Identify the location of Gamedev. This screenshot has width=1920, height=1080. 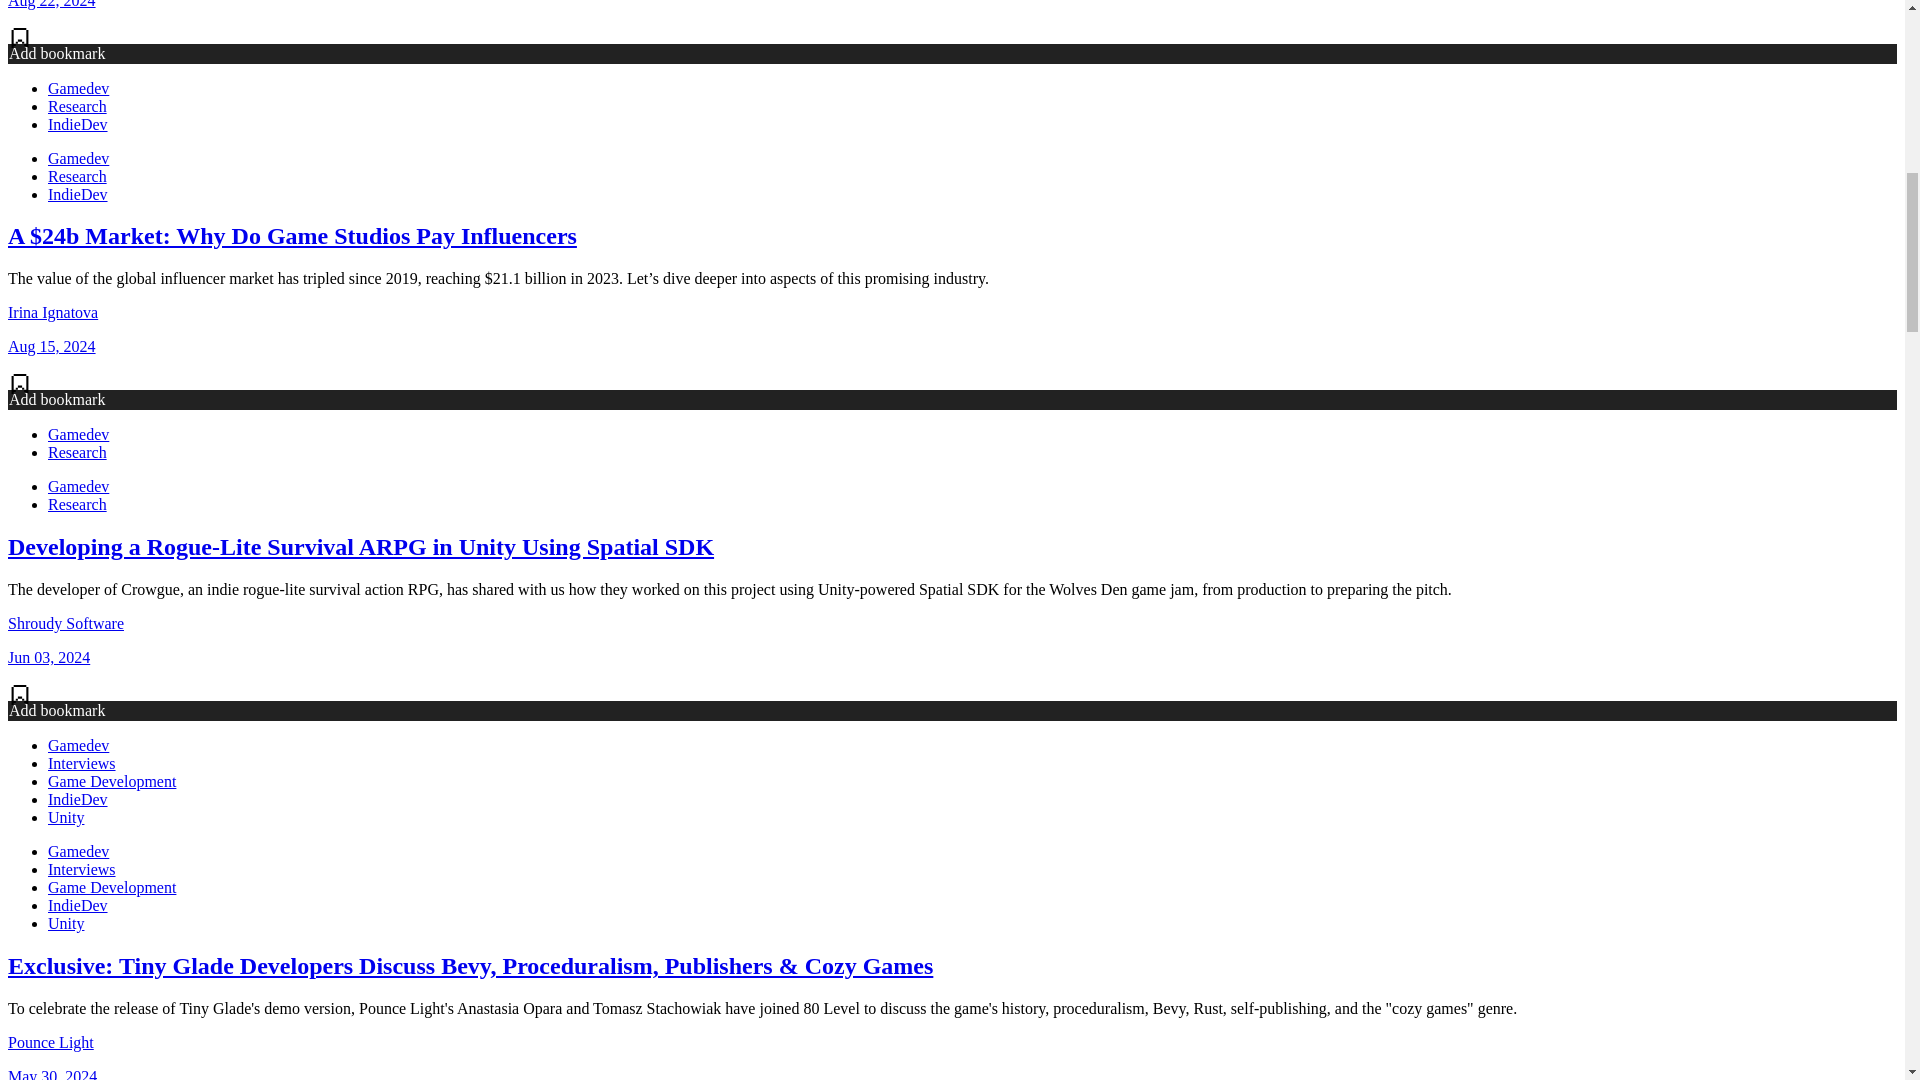
(78, 851).